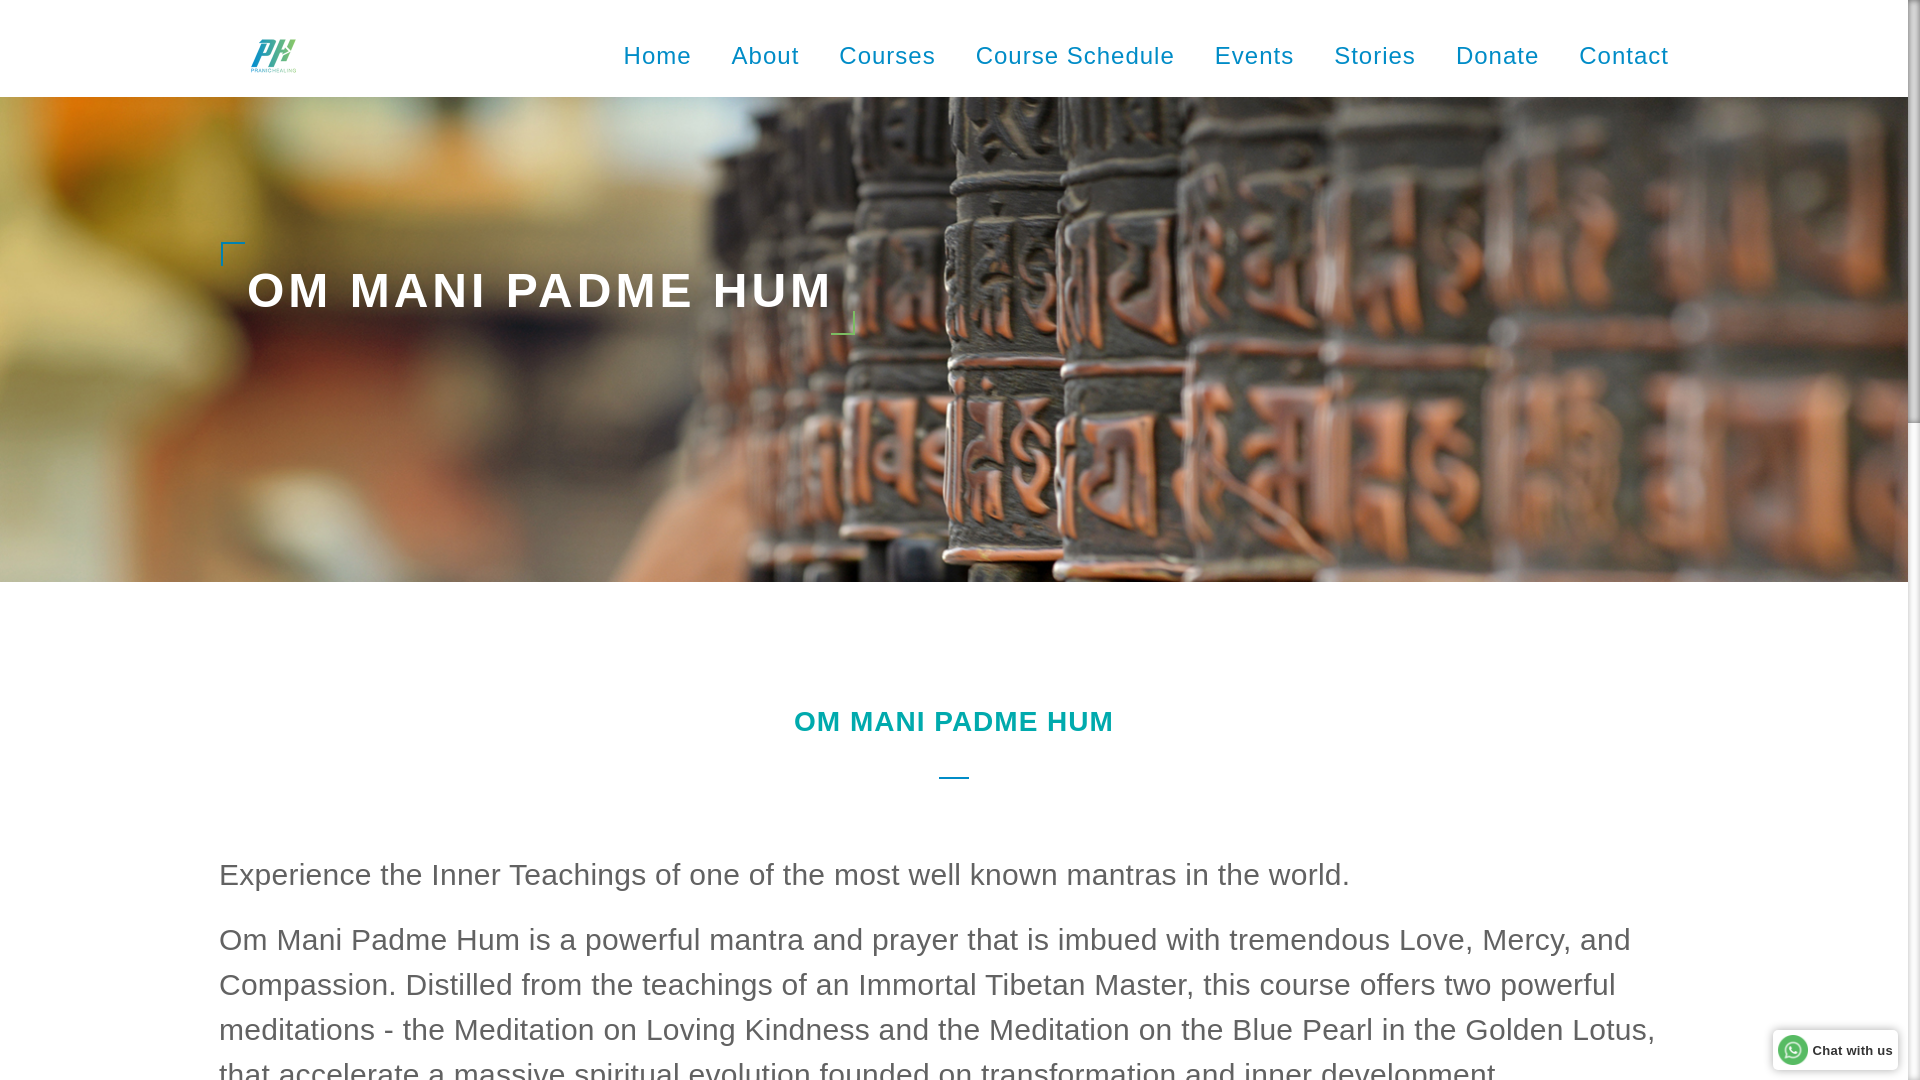  I want to click on Course Schedule, so click(1075, 56).